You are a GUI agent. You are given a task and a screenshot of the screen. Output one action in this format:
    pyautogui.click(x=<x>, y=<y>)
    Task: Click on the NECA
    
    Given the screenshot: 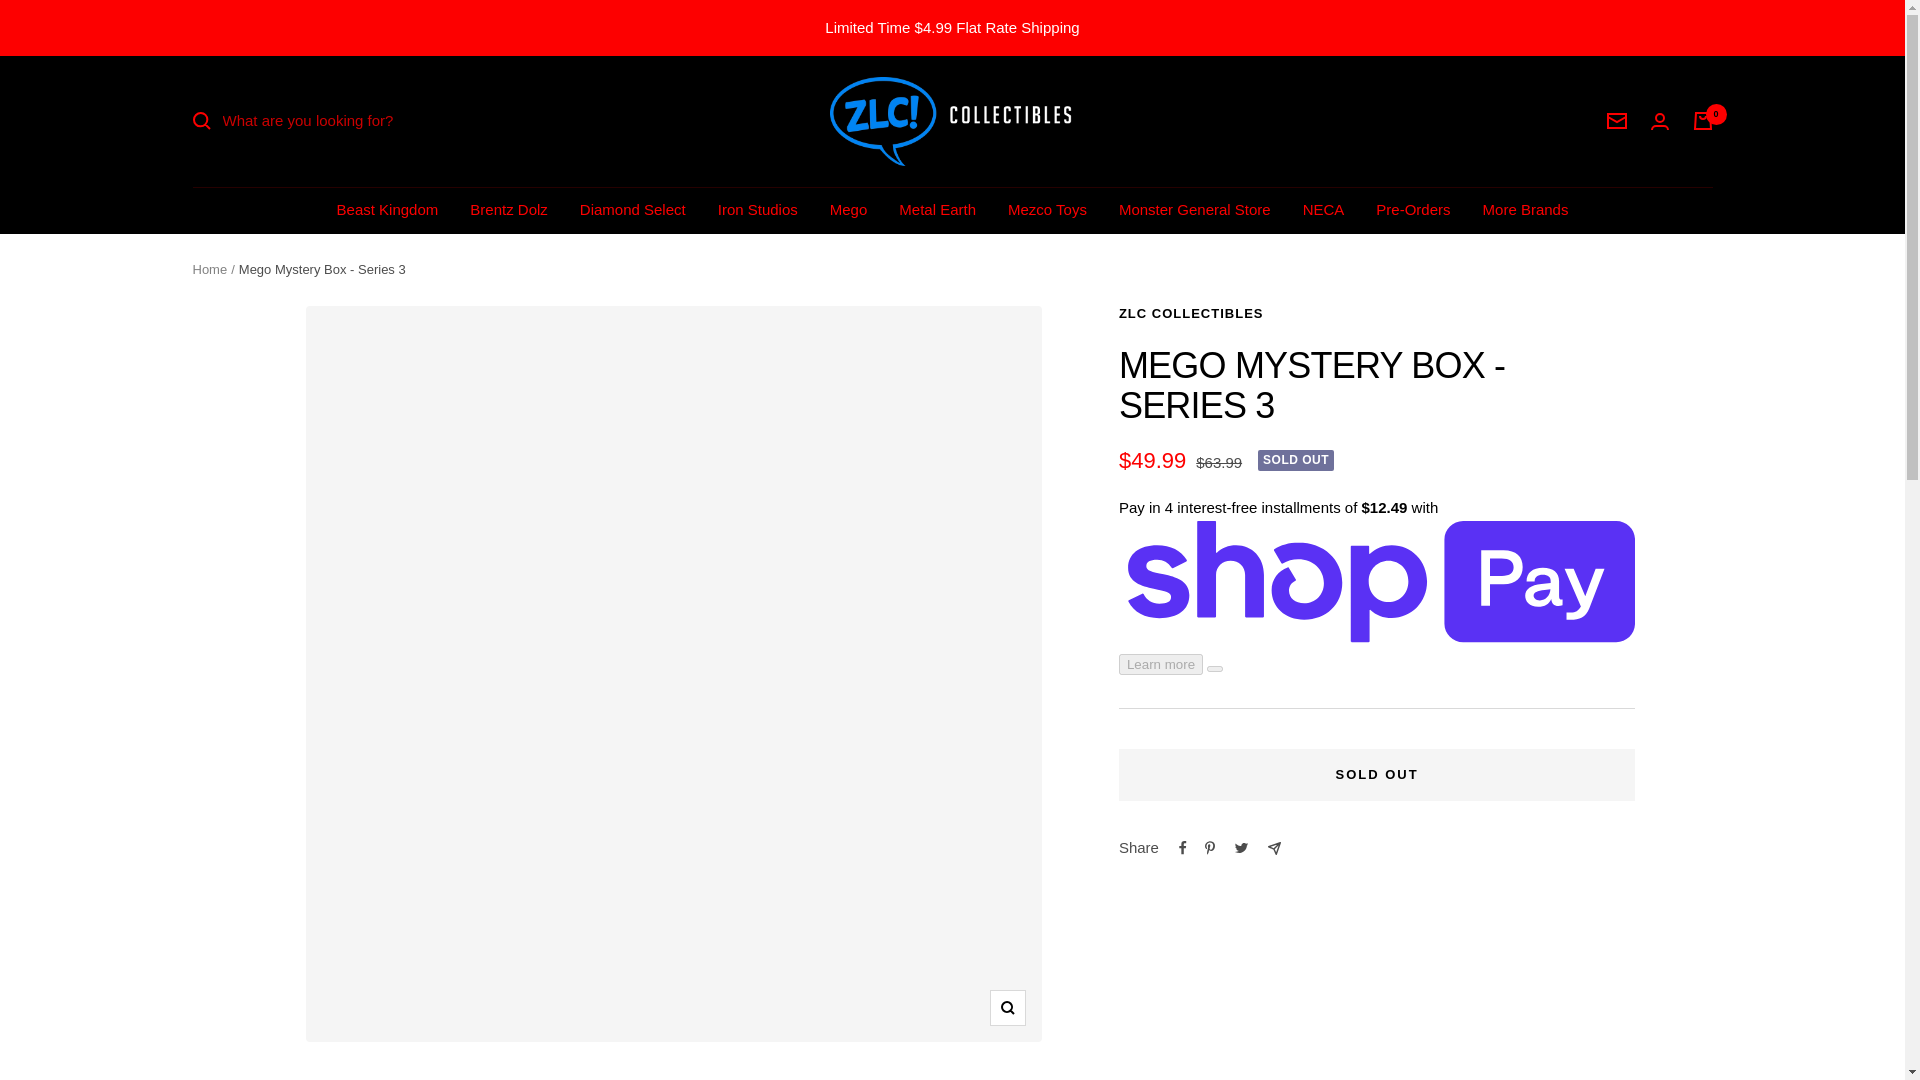 What is the action you would take?
    pyautogui.click(x=1324, y=209)
    